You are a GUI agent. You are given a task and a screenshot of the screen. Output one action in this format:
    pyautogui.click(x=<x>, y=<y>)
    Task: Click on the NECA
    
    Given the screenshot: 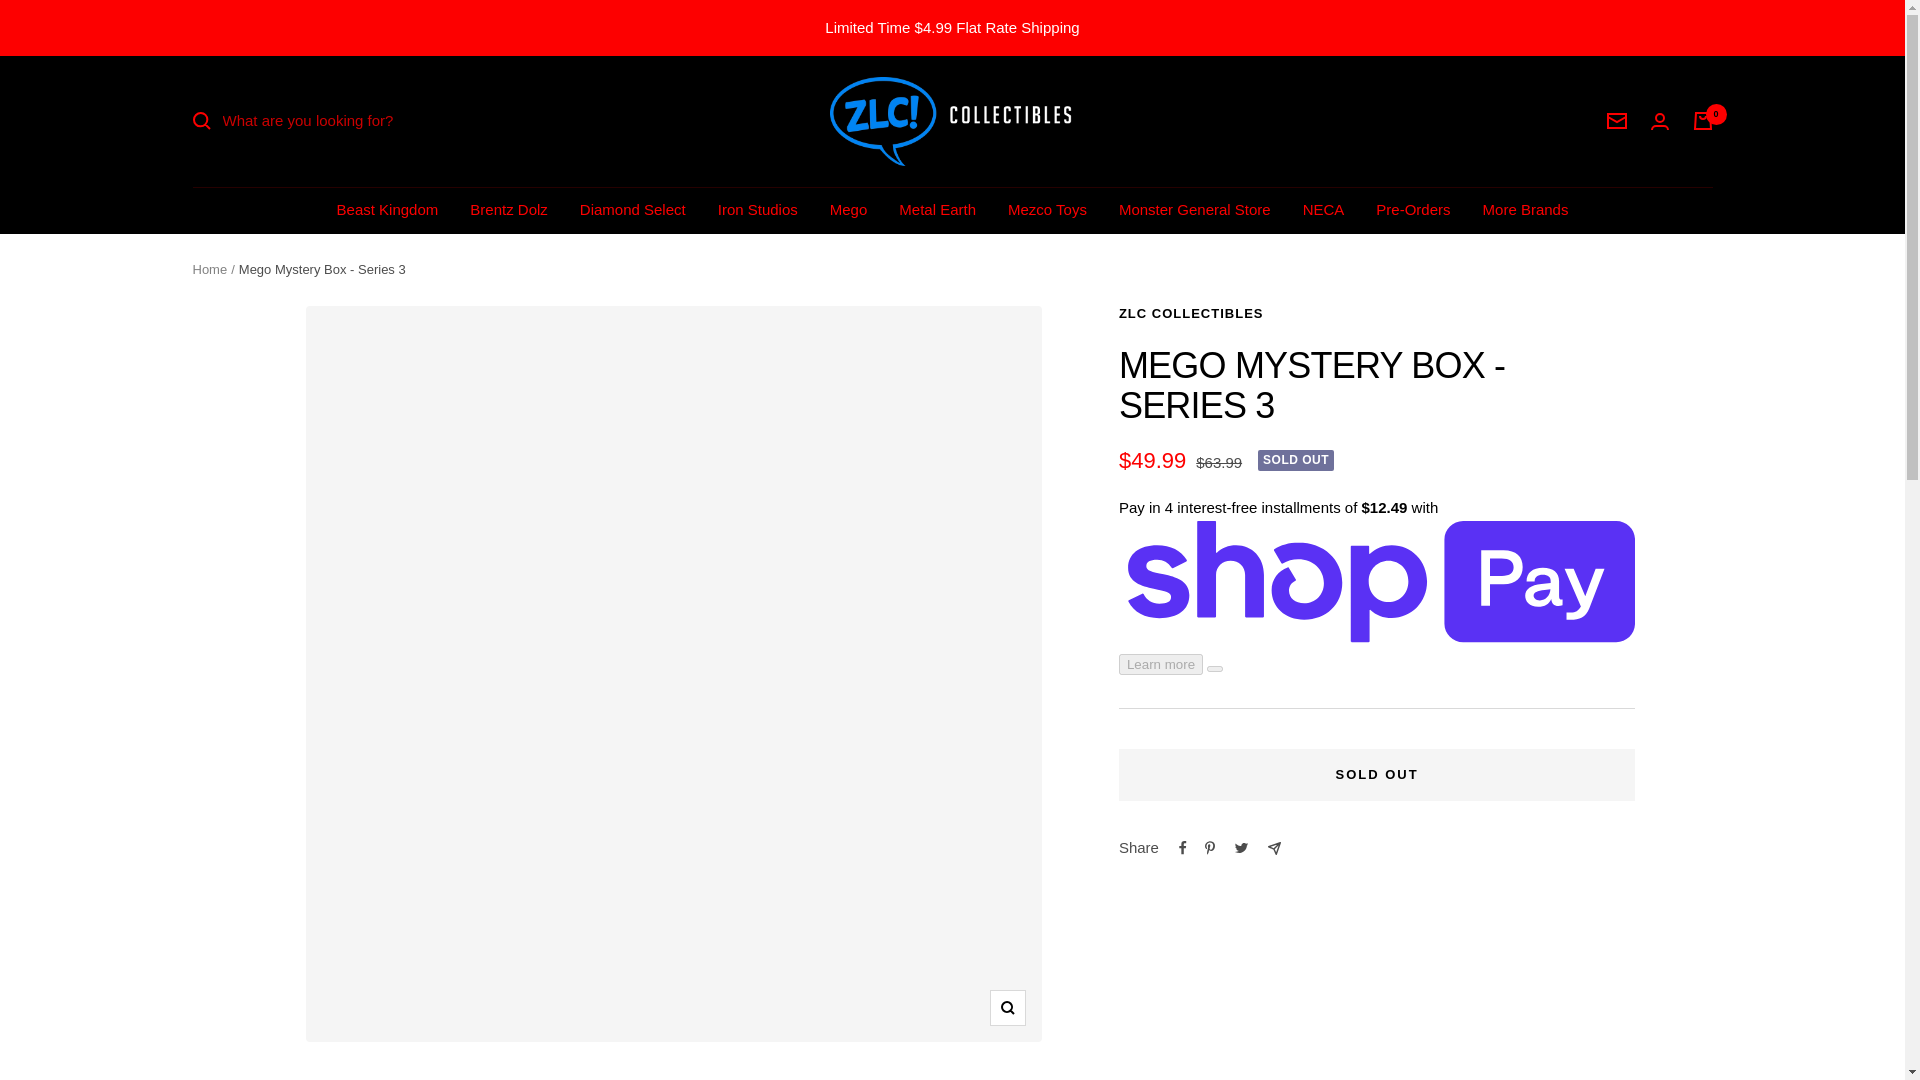 What is the action you would take?
    pyautogui.click(x=1324, y=209)
    